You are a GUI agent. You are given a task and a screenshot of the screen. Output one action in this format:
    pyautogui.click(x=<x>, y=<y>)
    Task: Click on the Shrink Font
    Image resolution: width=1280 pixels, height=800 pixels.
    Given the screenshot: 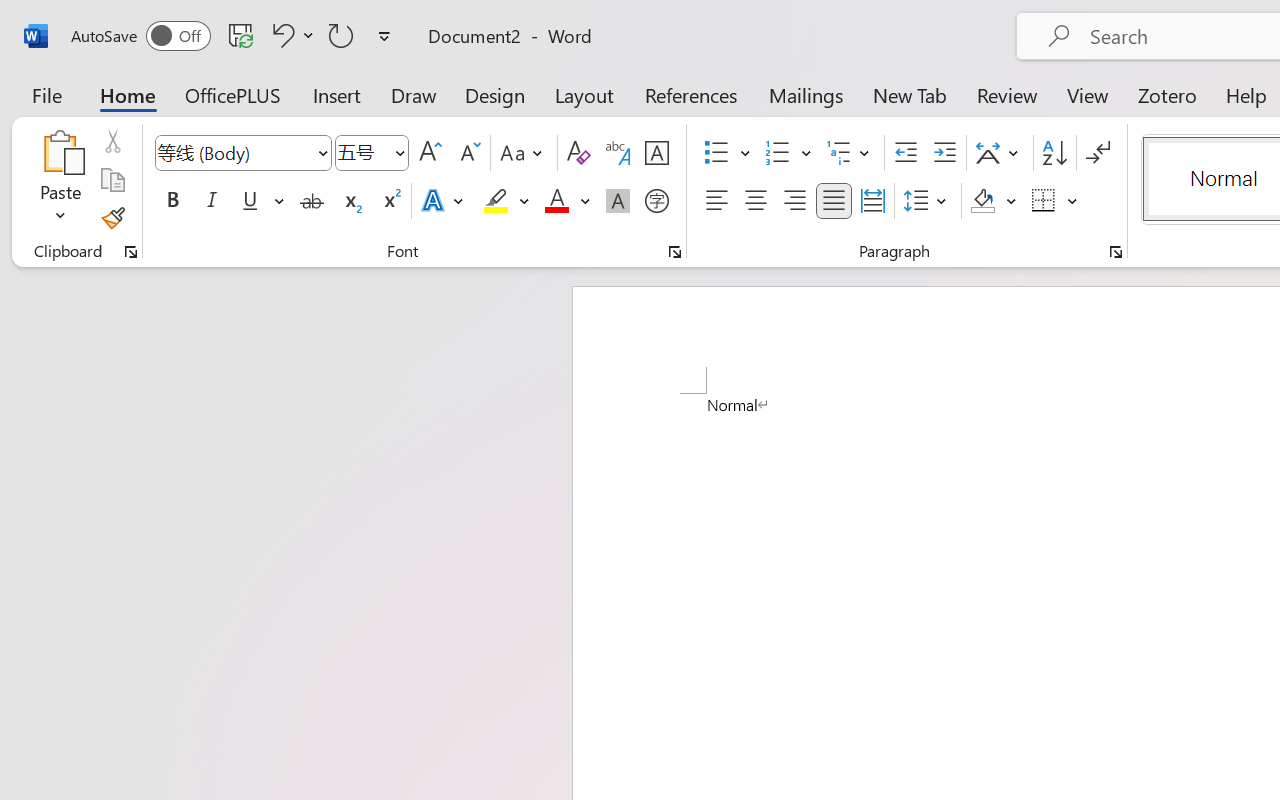 What is the action you would take?
    pyautogui.click(x=468, y=153)
    